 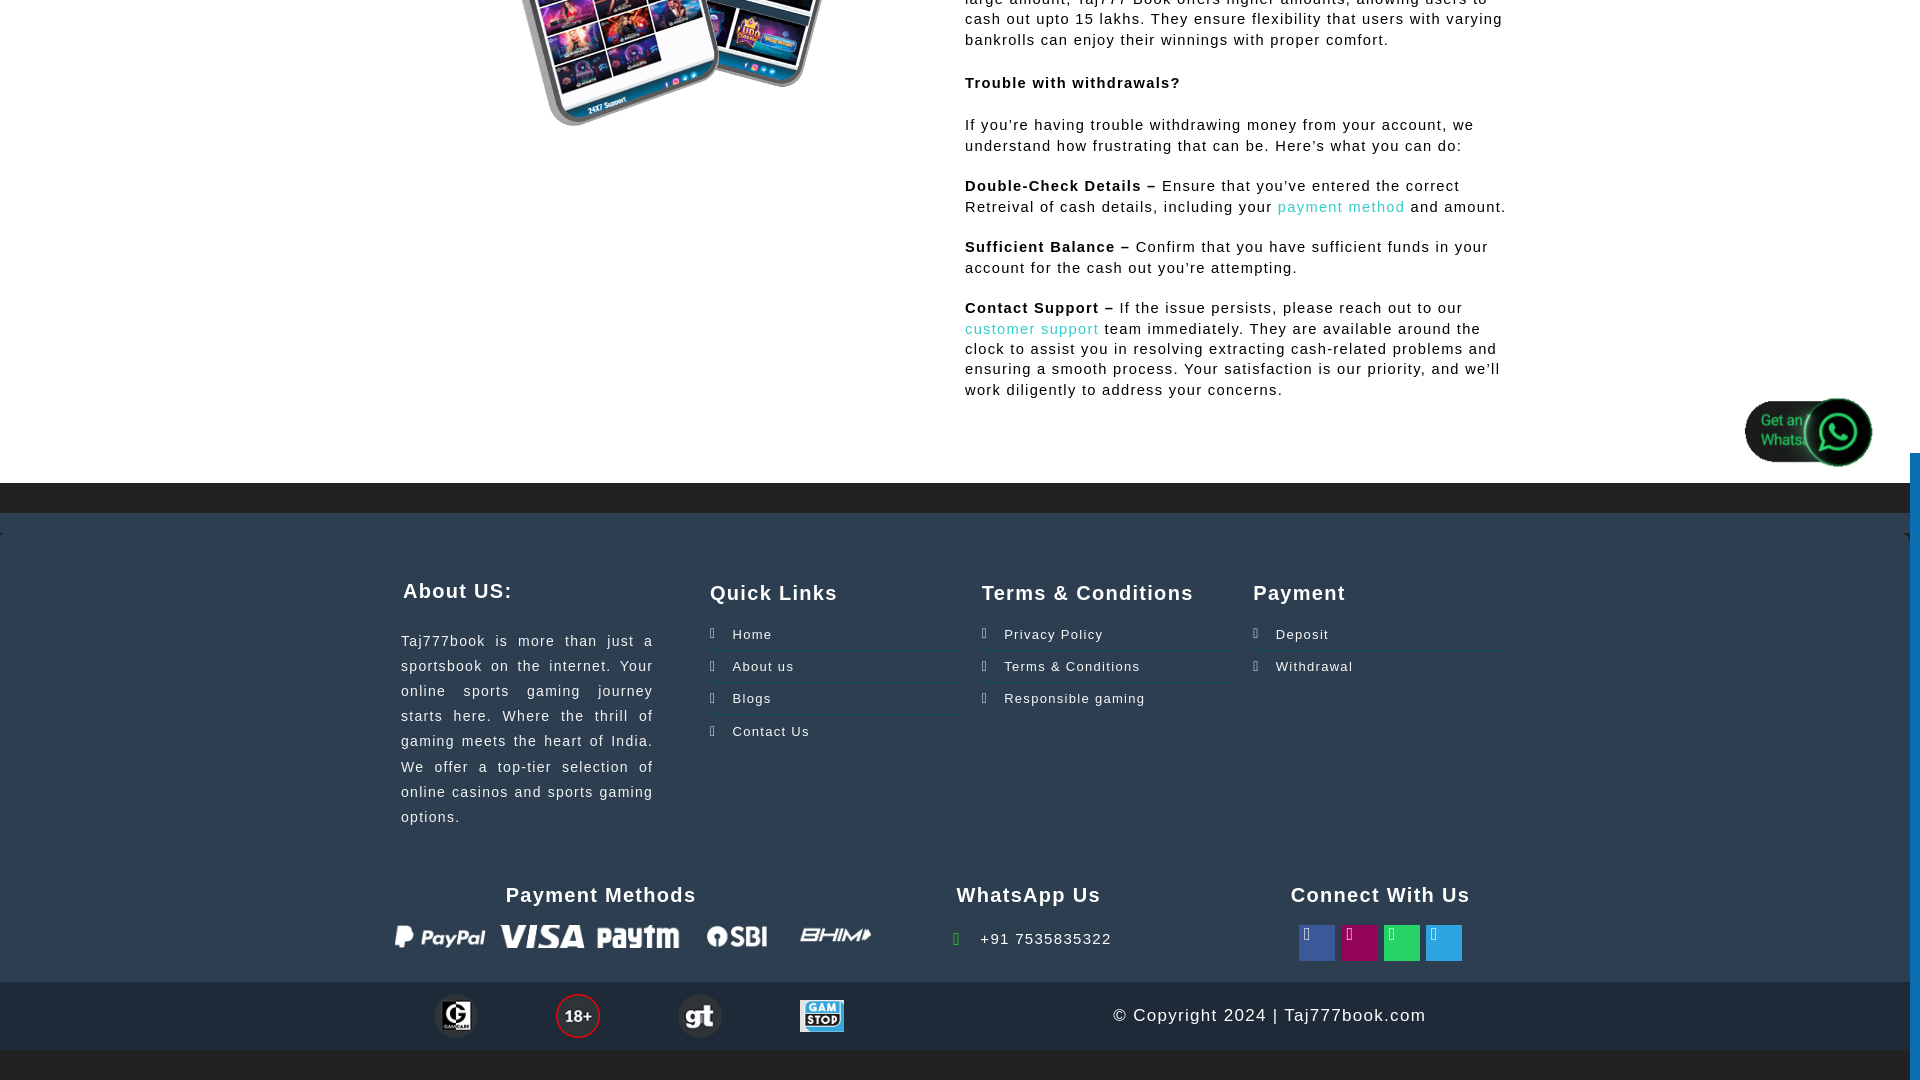 What do you see at coordinates (1042, 634) in the screenshot?
I see `Privacy Policy` at bounding box center [1042, 634].